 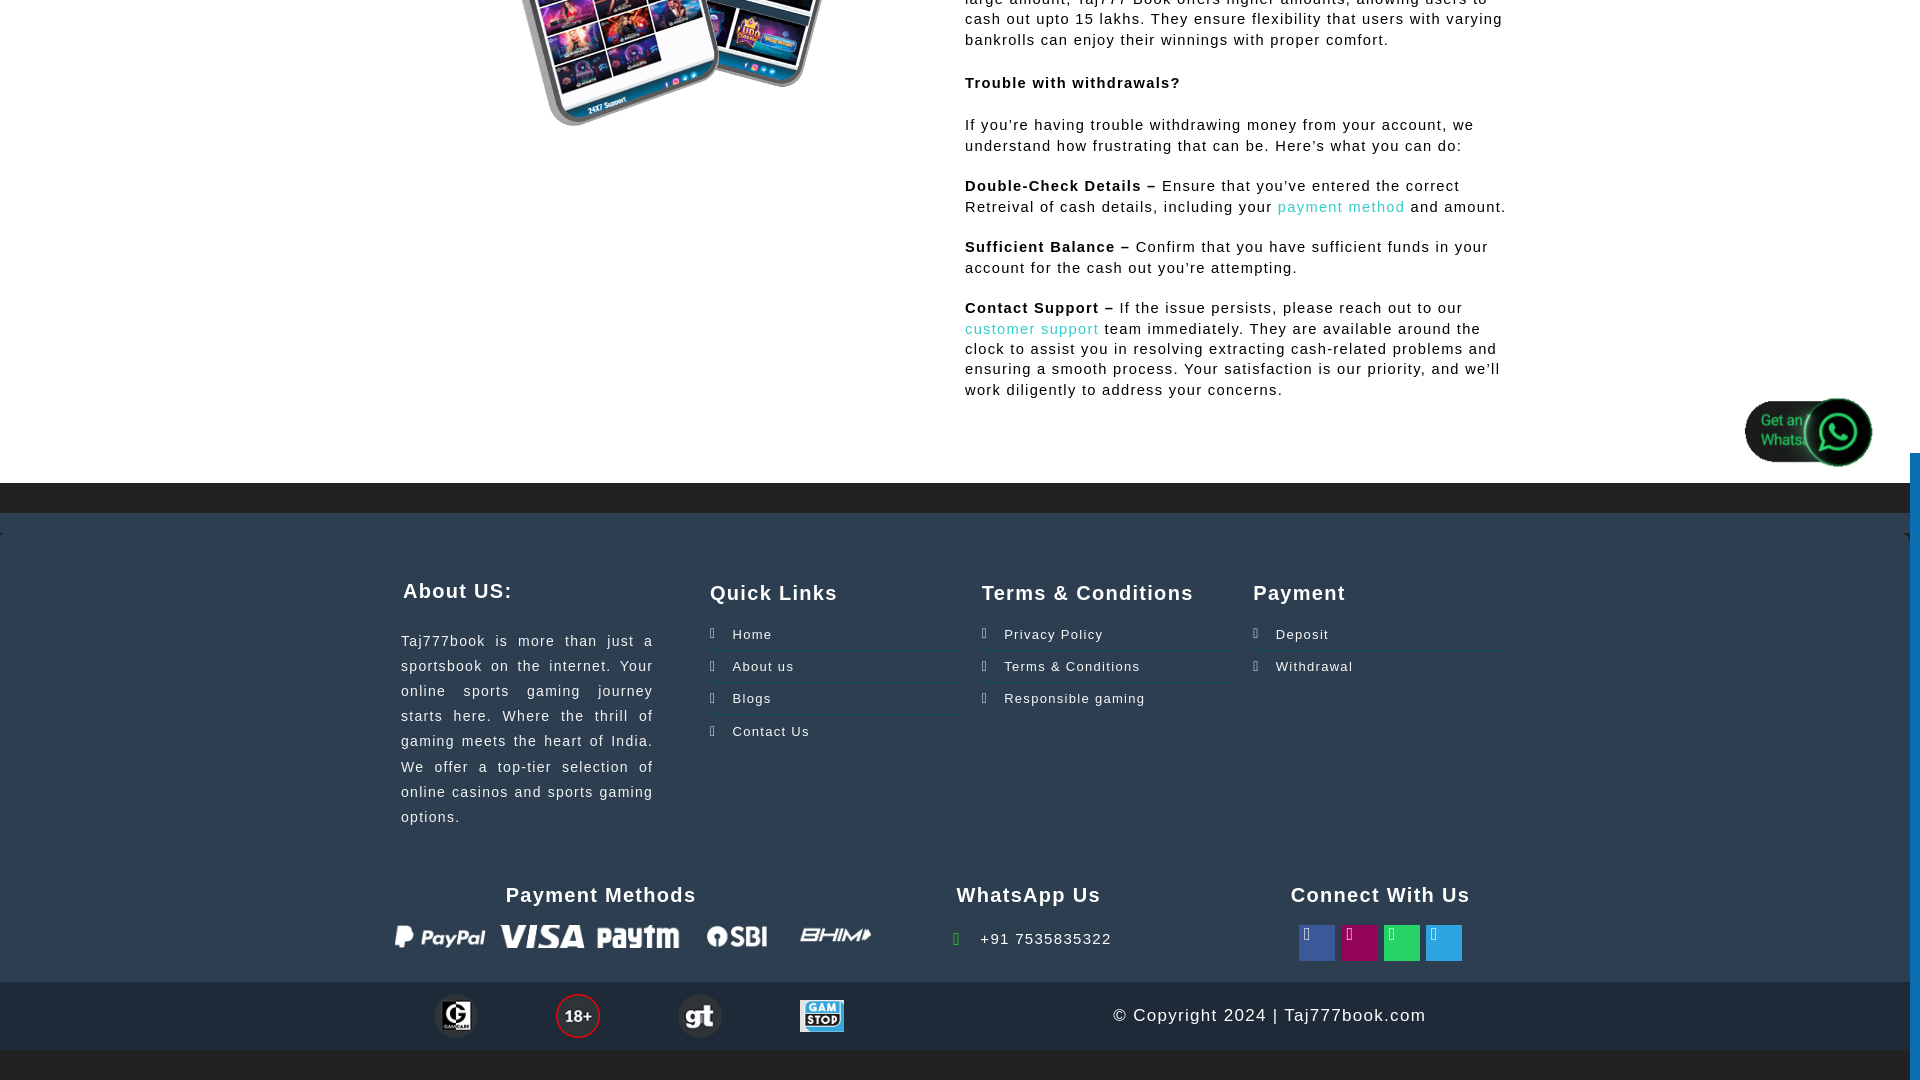 What do you see at coordinates (1042, 634) in the screenshot?
I see `Privacy Policy` at bounding box center [1042, 634].